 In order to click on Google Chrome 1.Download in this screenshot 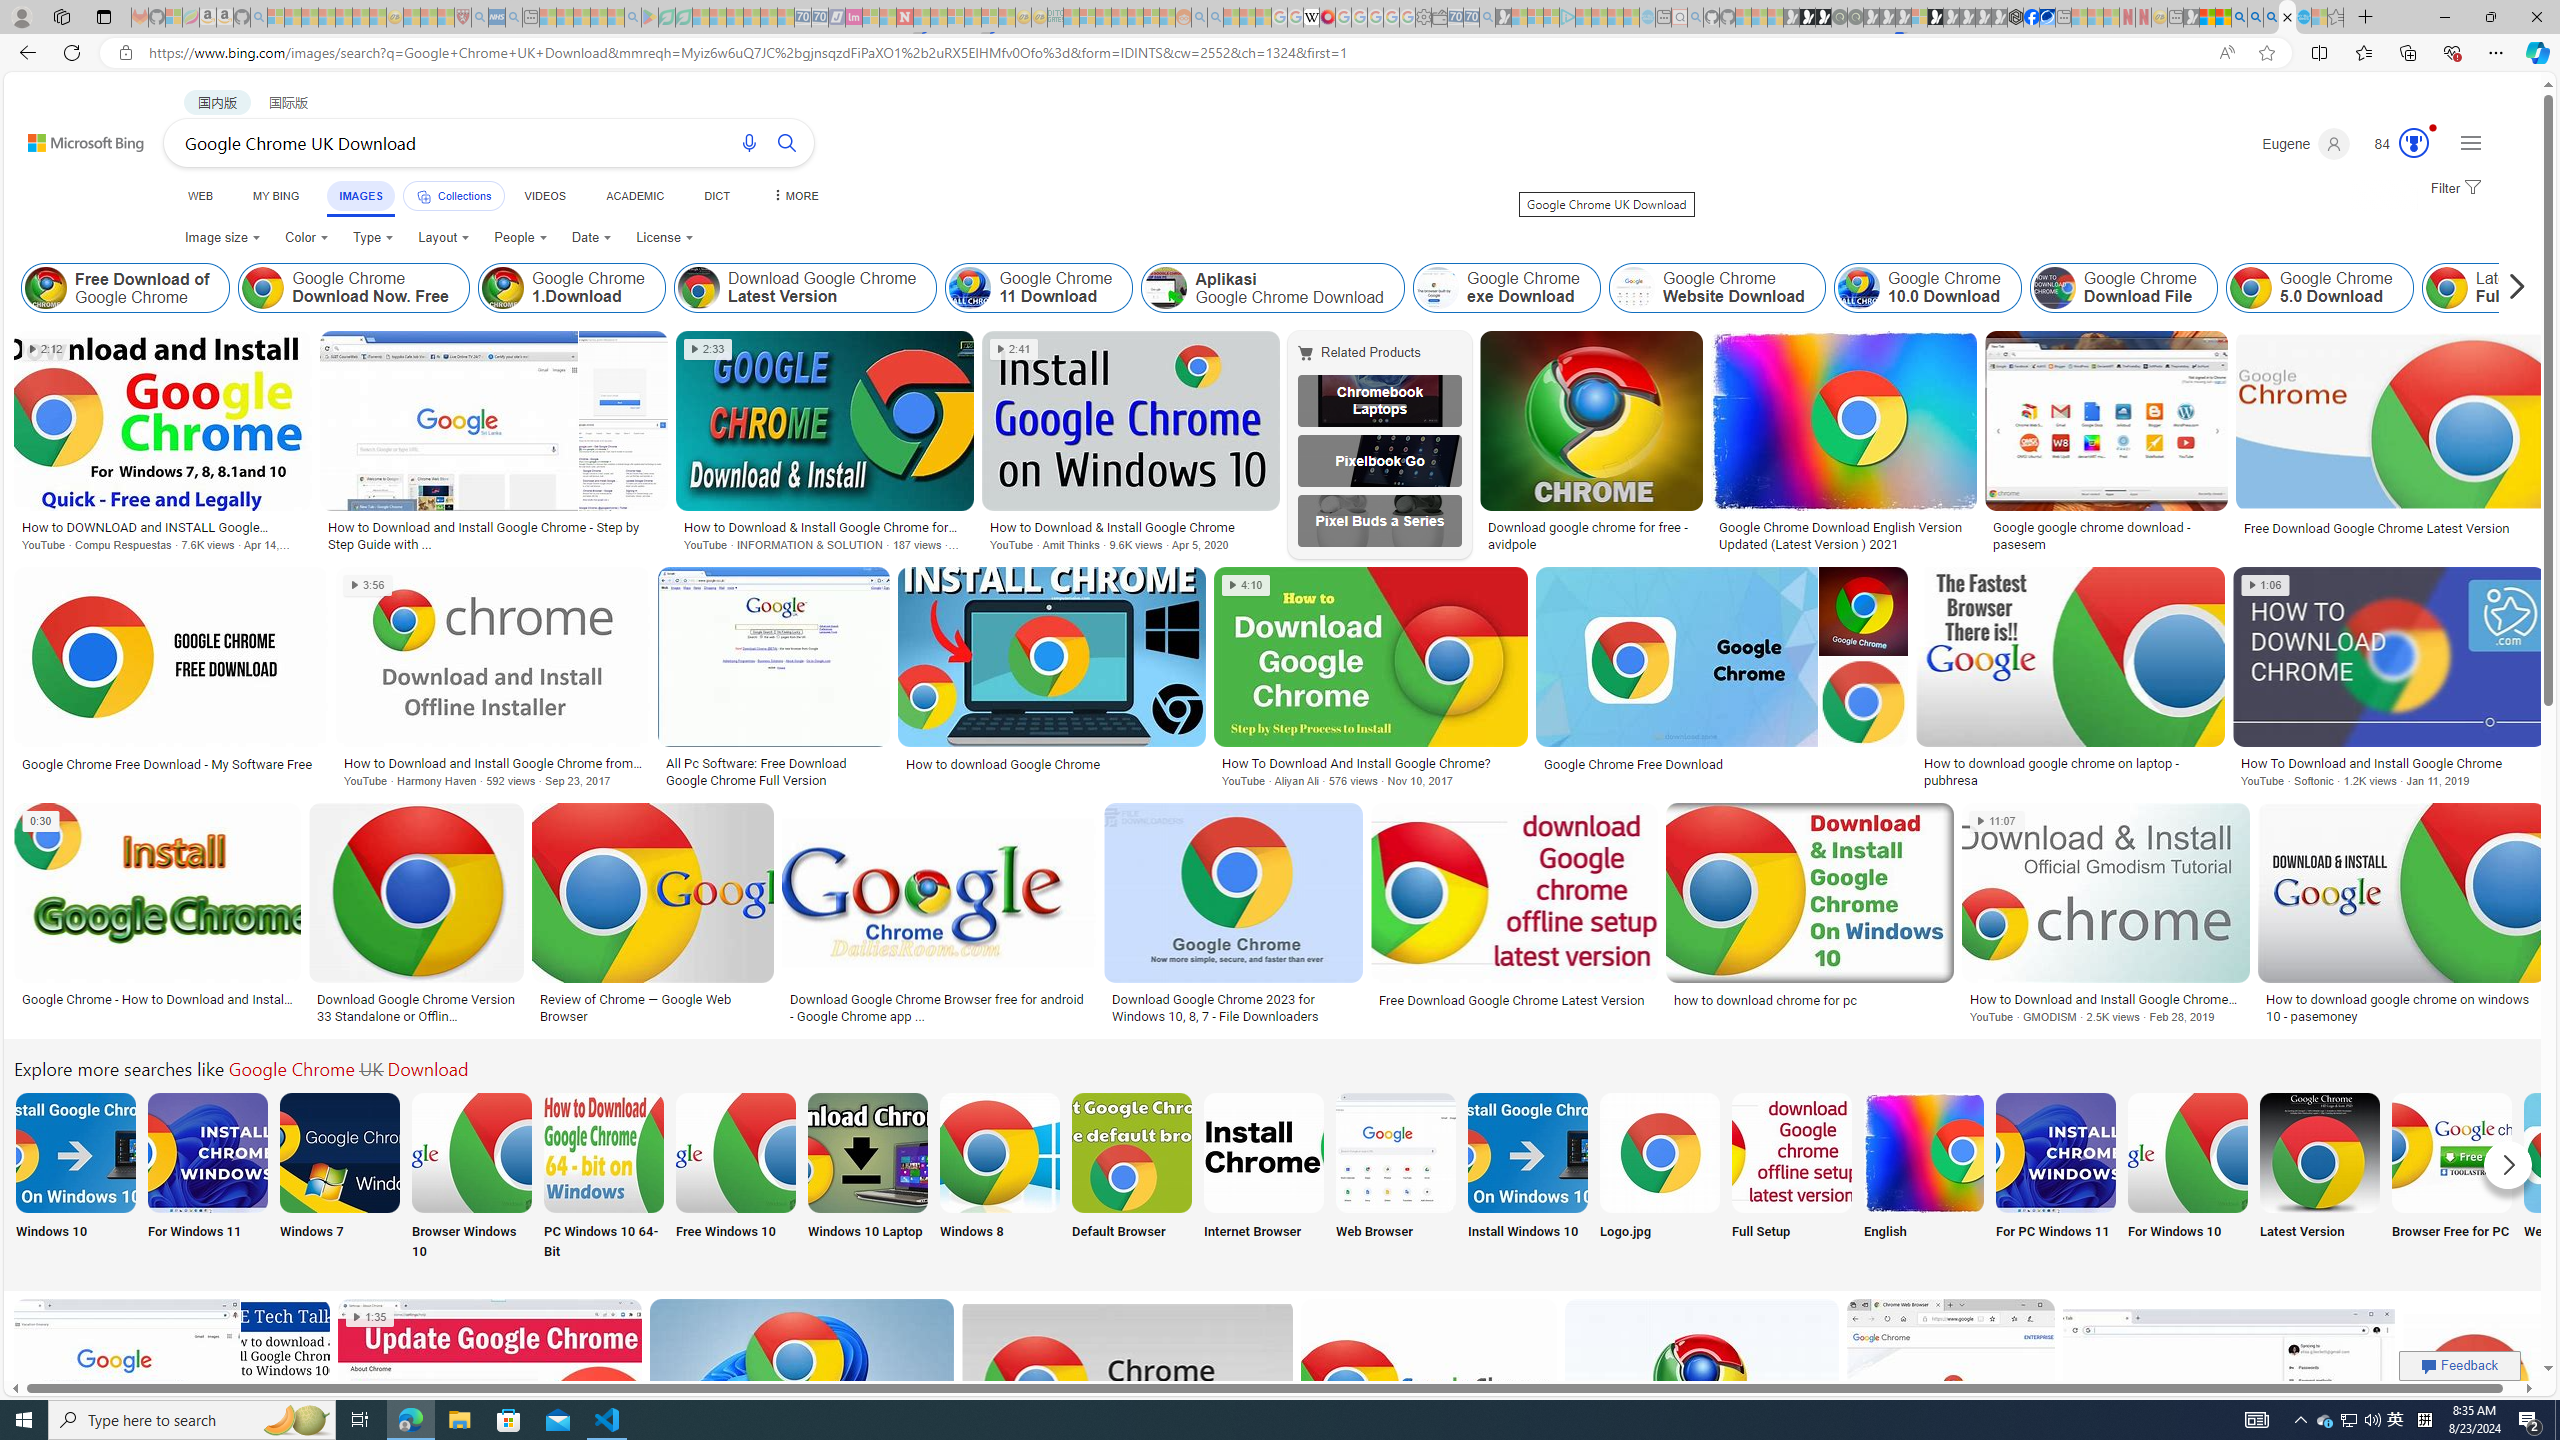, I will do `click(502, 288)`.